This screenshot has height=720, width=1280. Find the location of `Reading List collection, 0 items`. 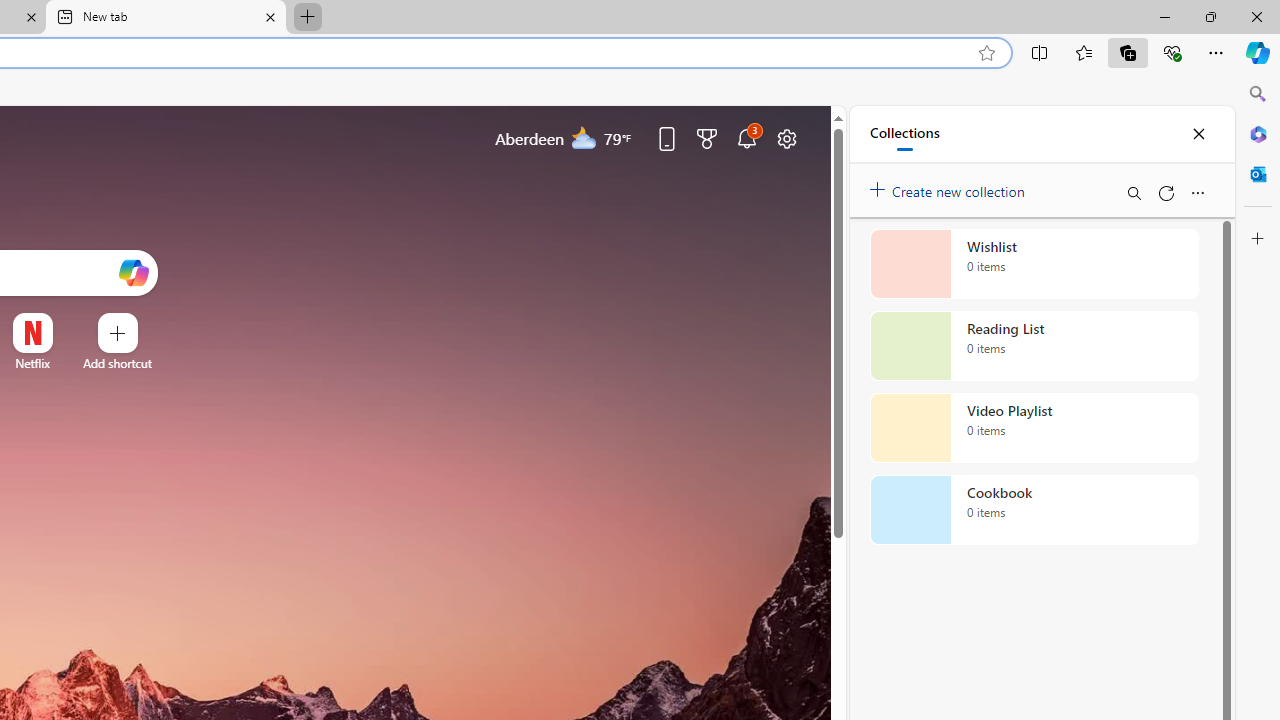

Reading List collection, 0 items is located at coordinates (1034, 346).